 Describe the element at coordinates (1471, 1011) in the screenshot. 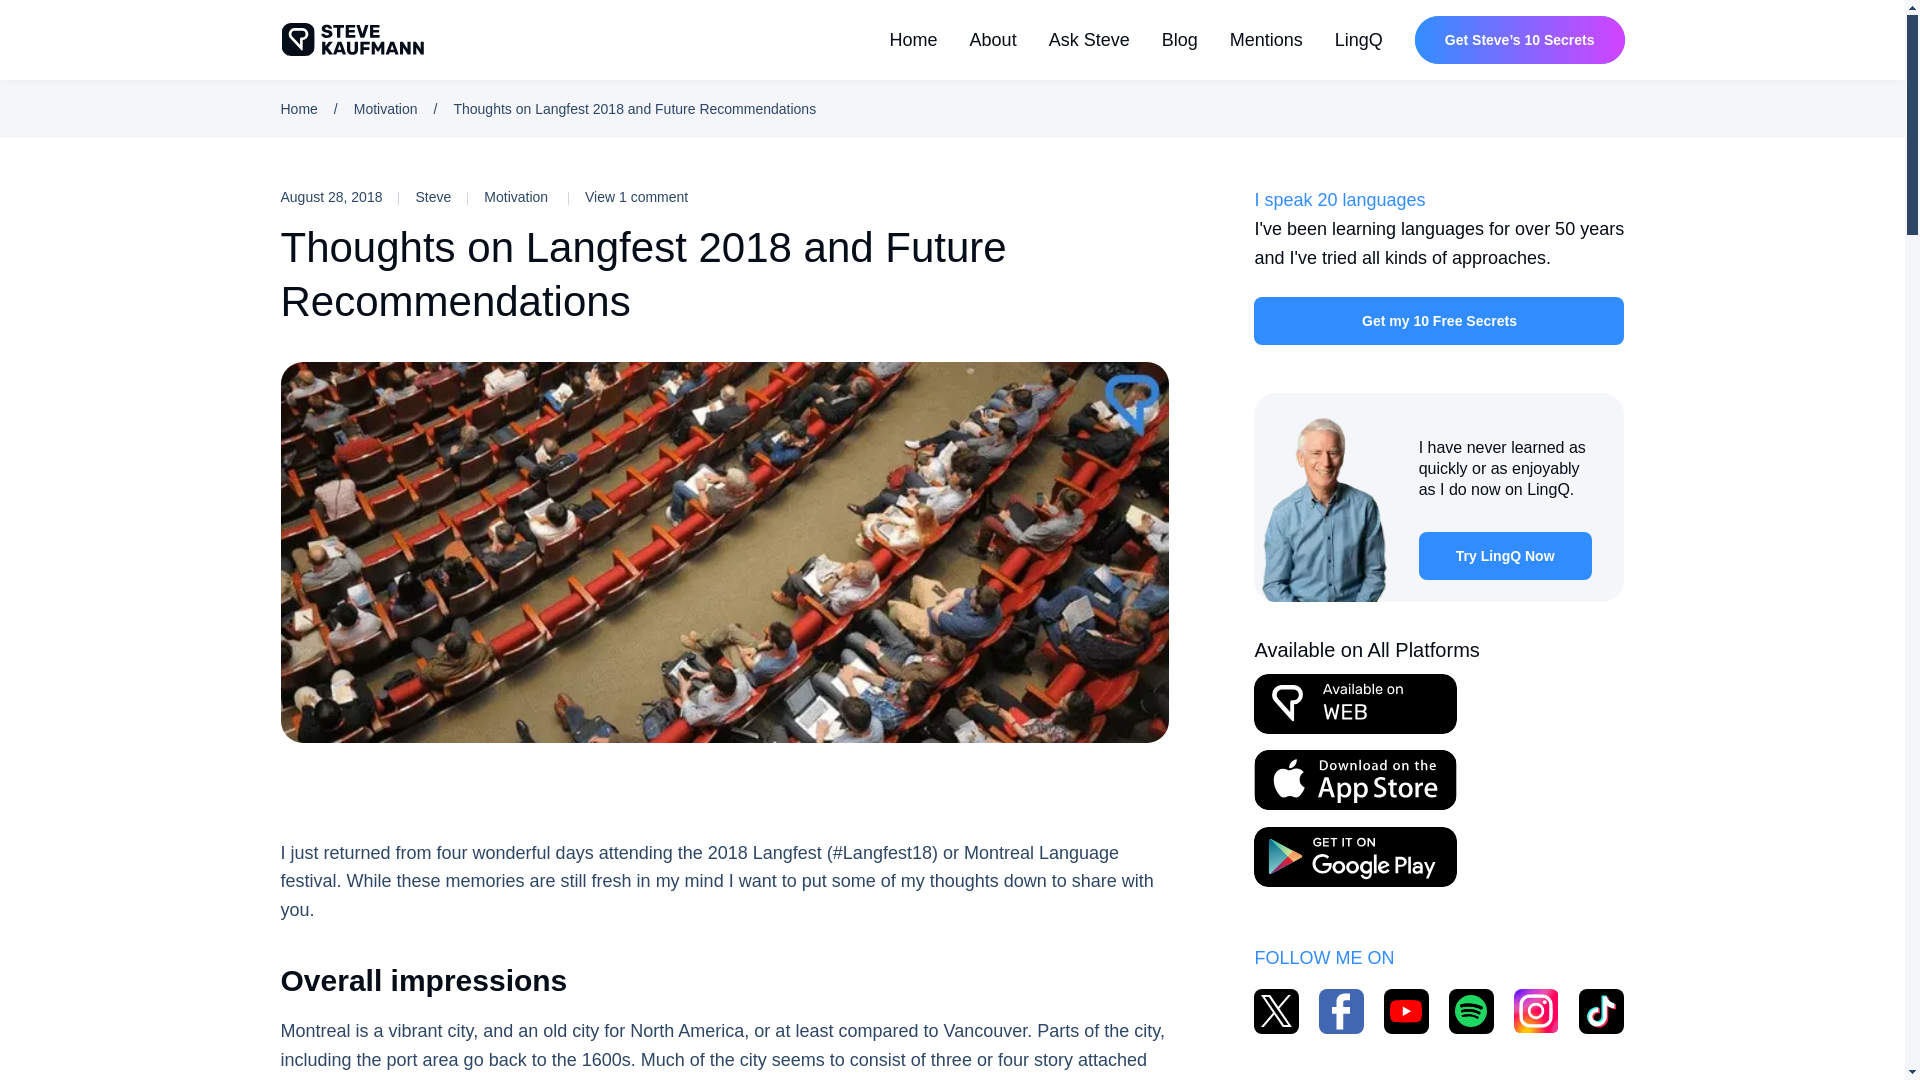

I see `Listen to Steve Kaufmann on Facebook` at that location.